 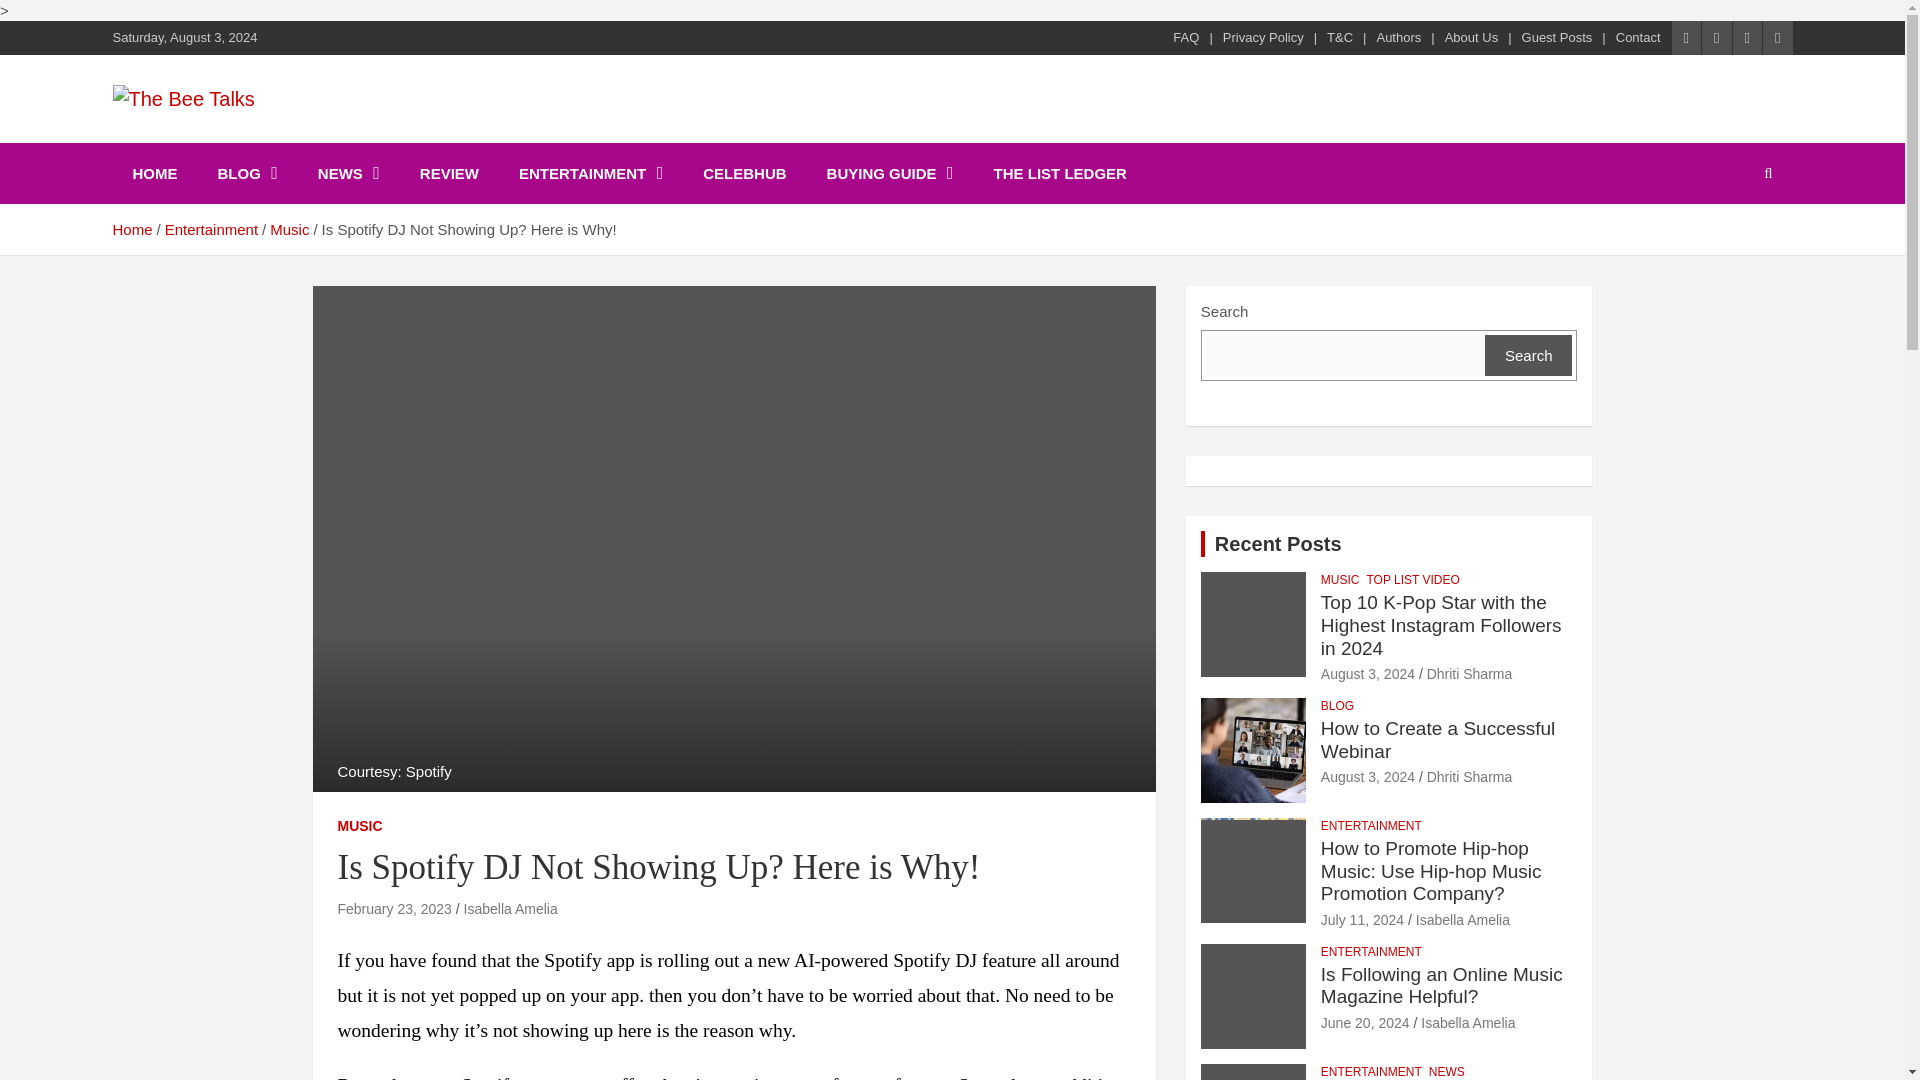 I want to click on FAQ, so click(x=1186, y=38).